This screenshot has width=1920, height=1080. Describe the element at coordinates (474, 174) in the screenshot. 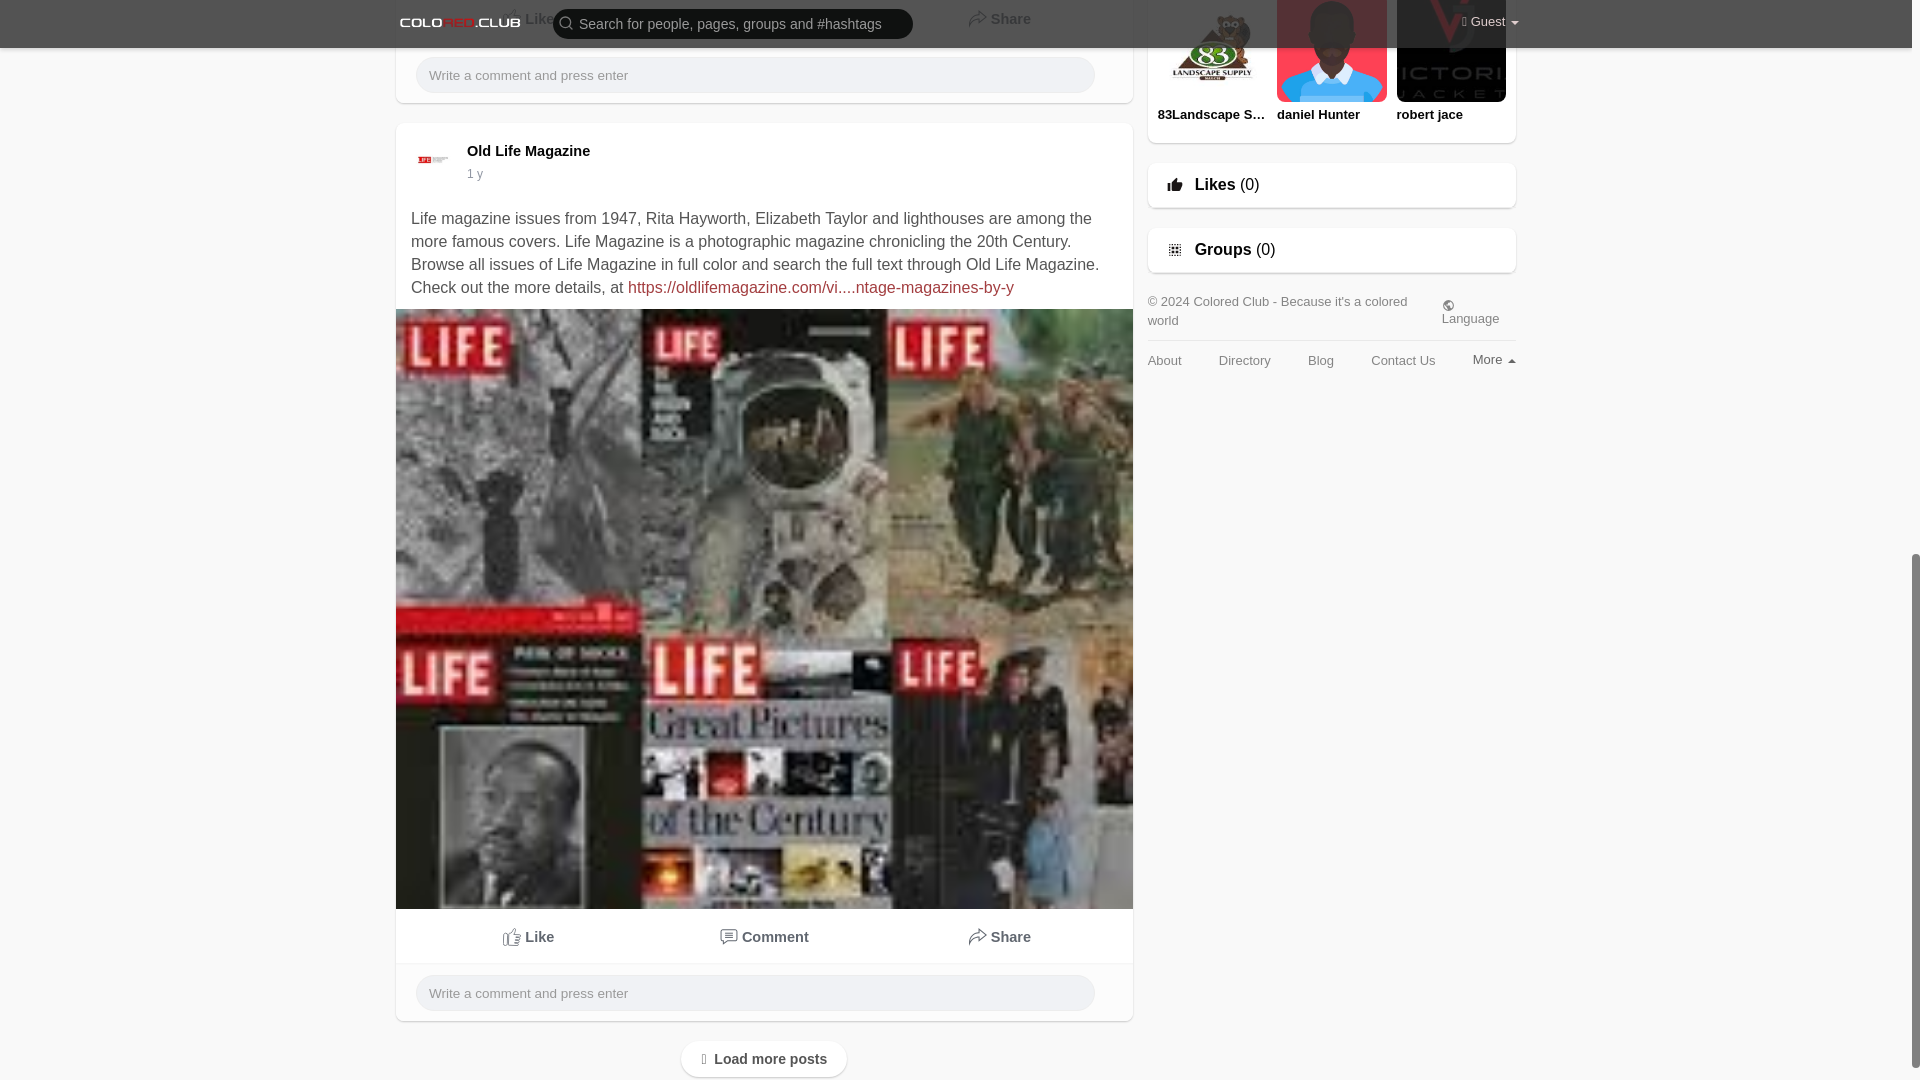

I see `1 y` at that location.